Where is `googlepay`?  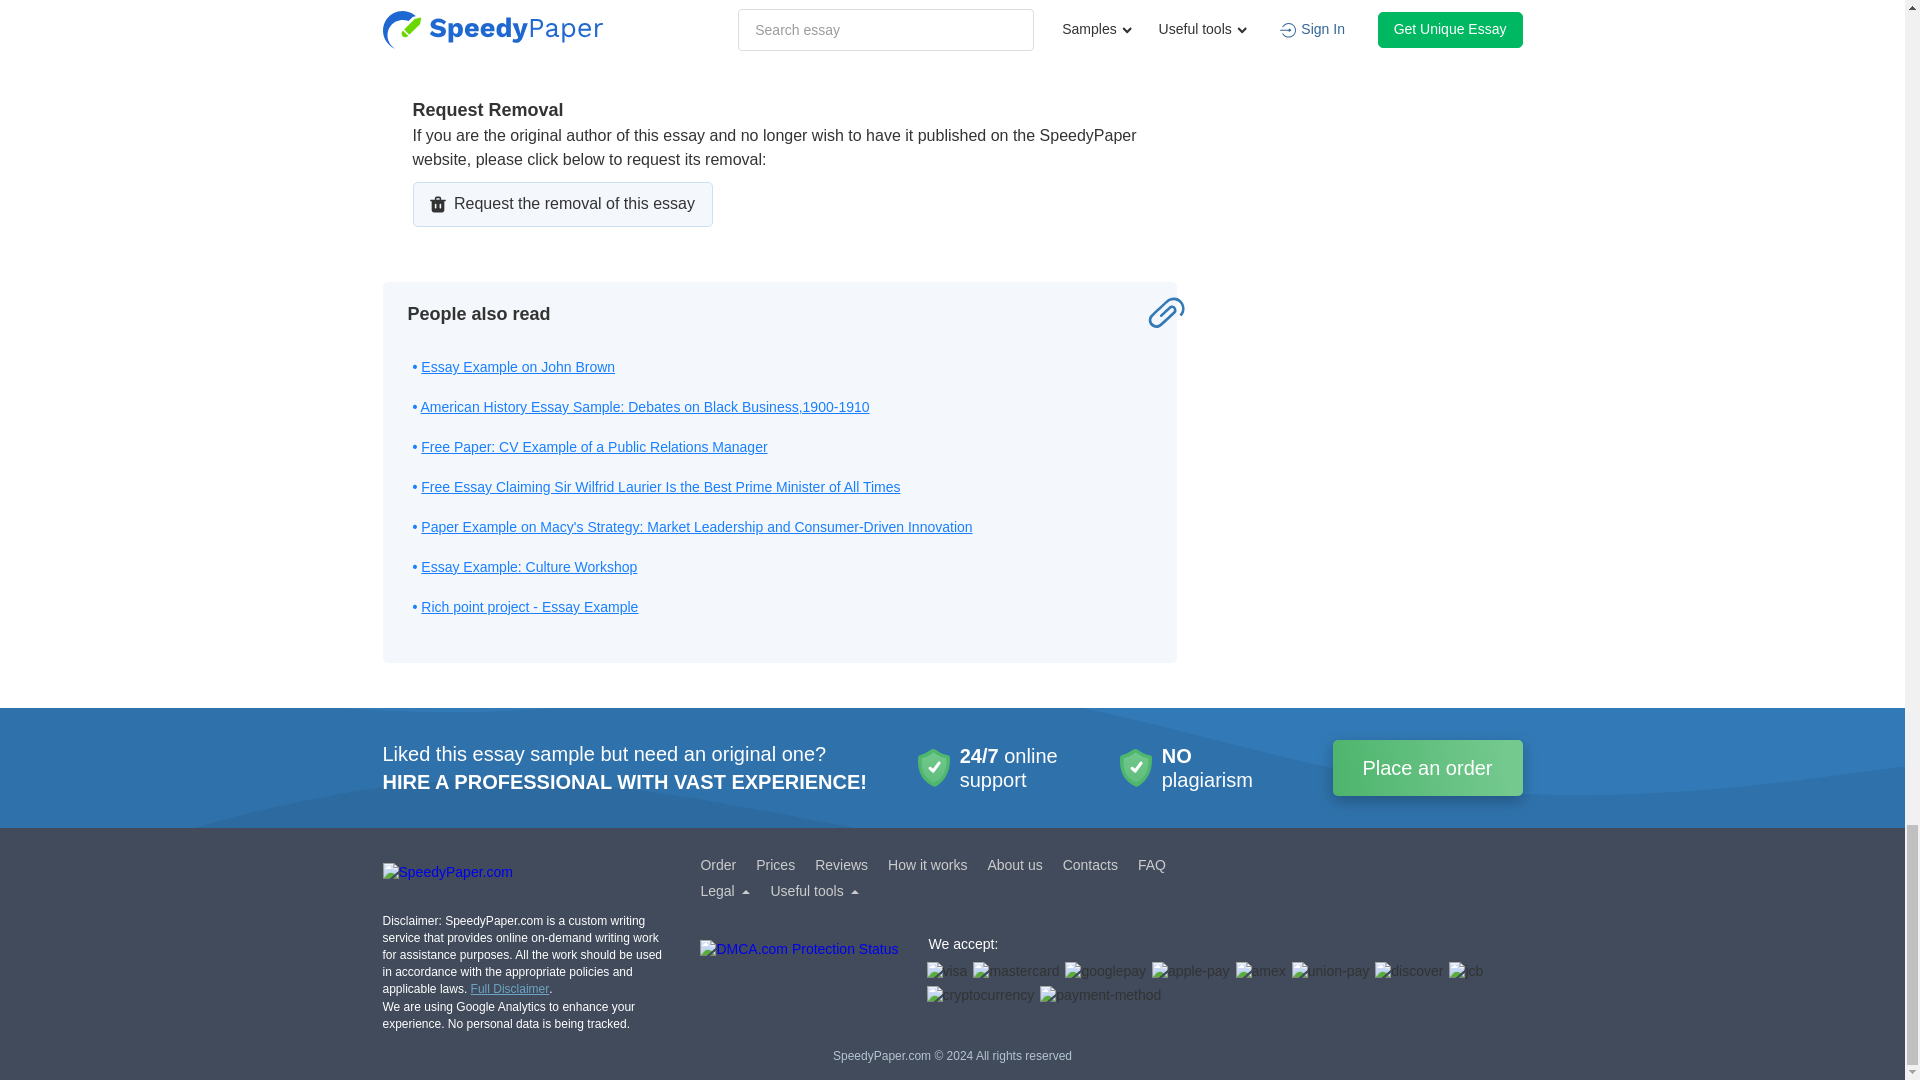
googlepay is located at coordinates (1106, 972).